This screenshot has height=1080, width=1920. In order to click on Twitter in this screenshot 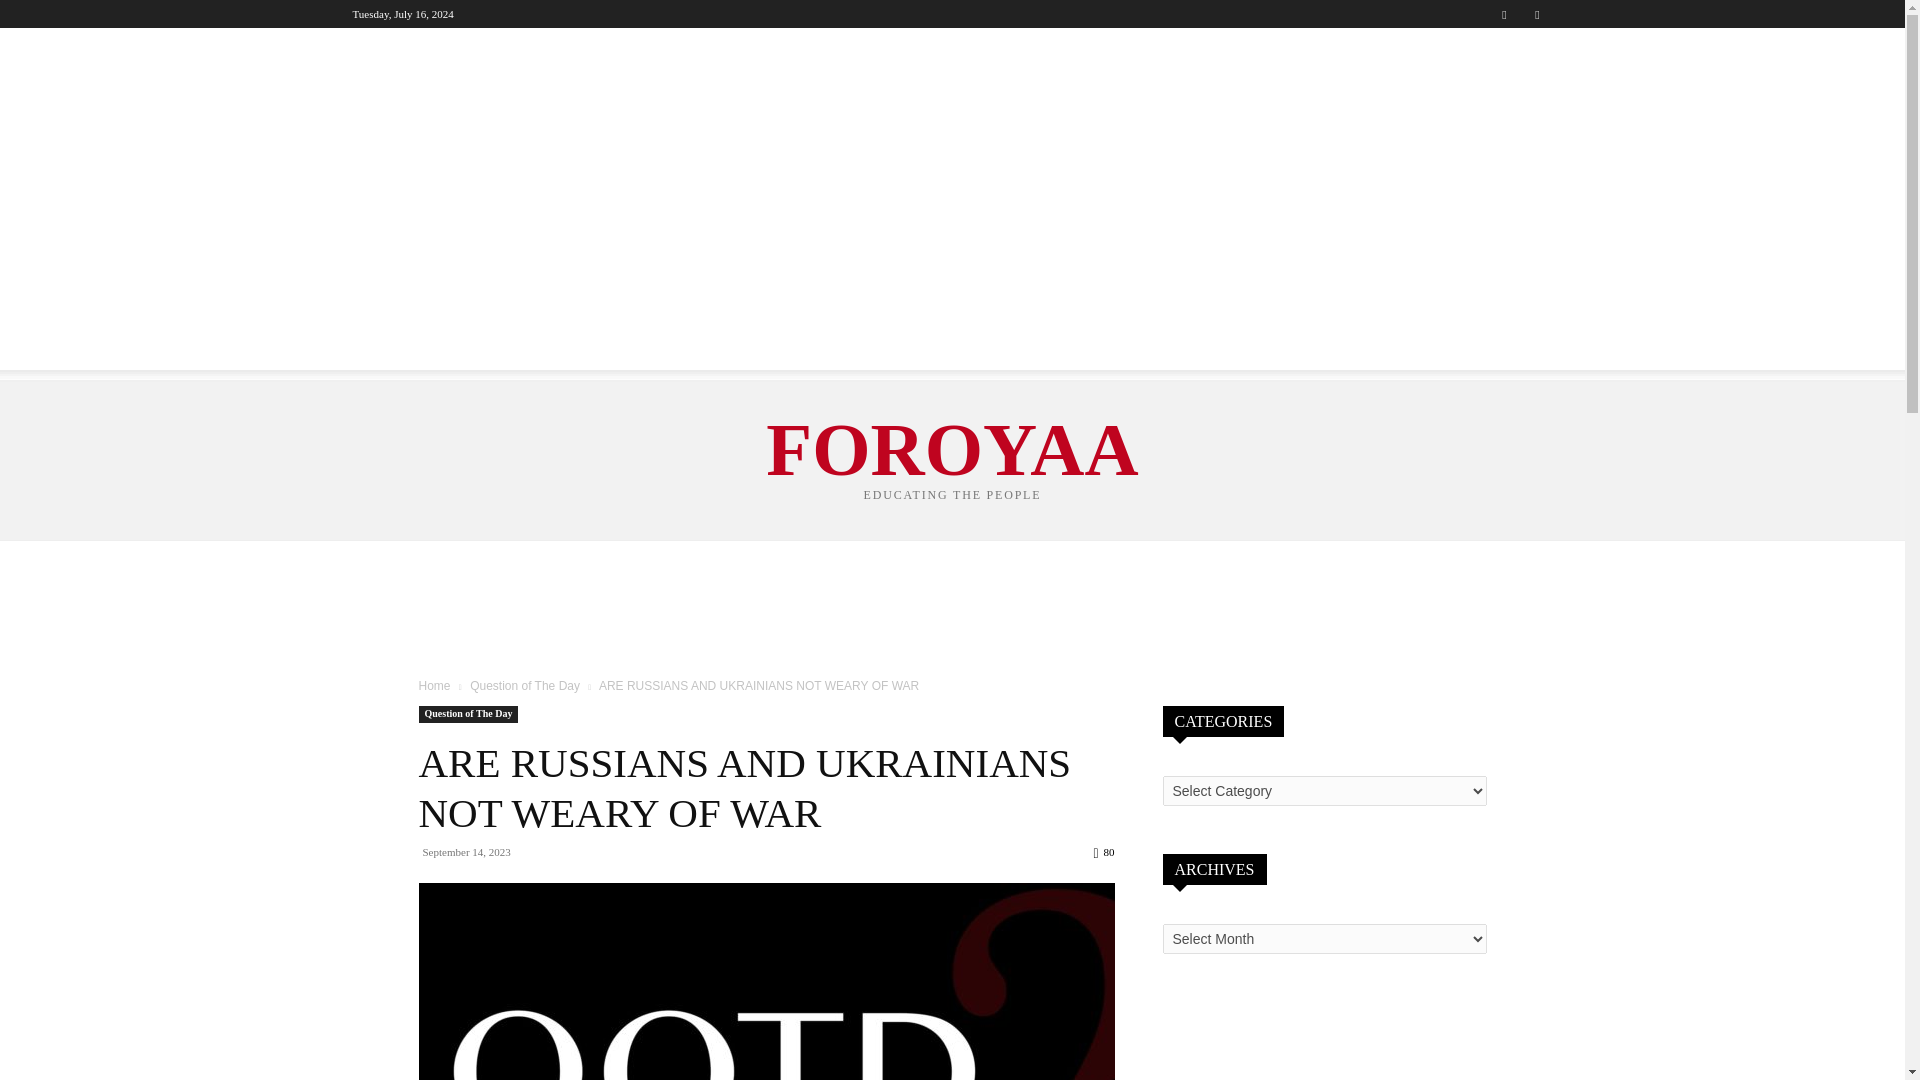, I will do `click(1536, 14)`.